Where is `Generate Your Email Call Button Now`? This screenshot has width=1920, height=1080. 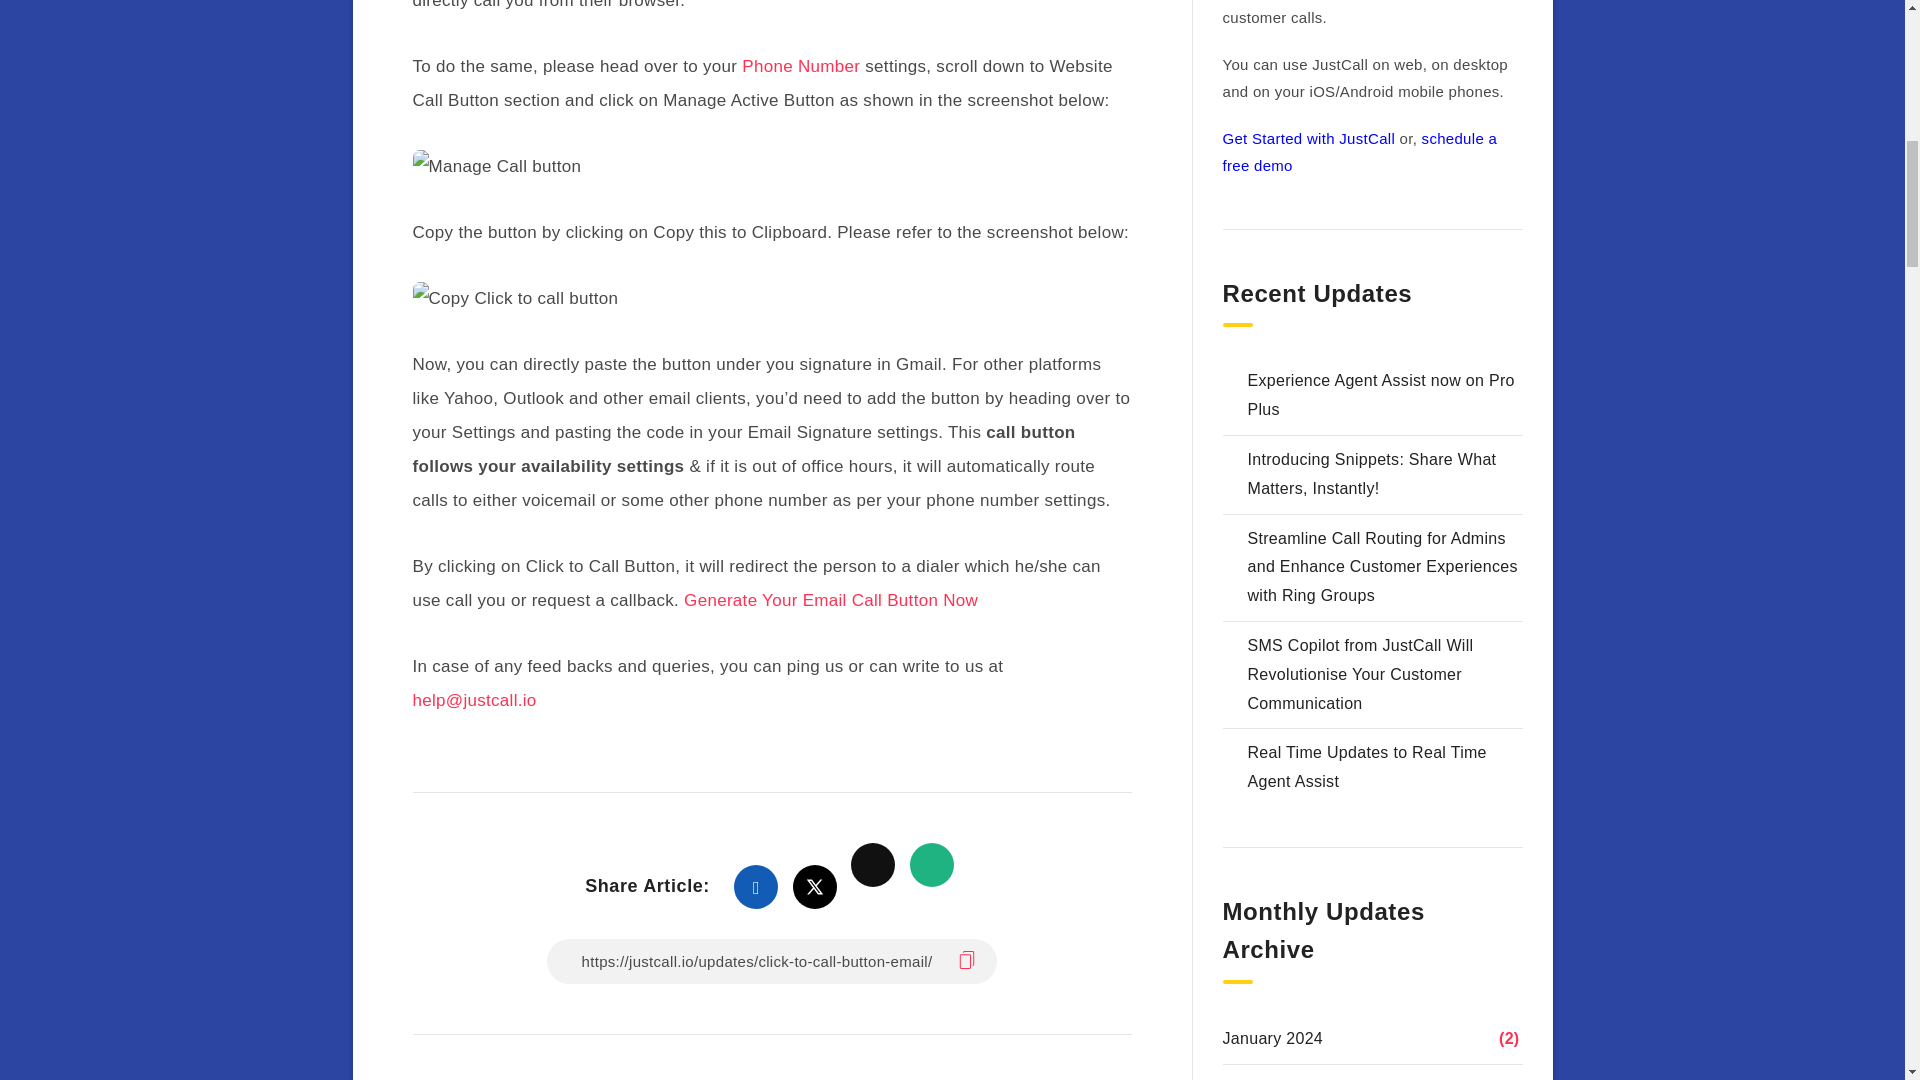
Generate Your Email Call Button Now is located at coordinates (830, 600).